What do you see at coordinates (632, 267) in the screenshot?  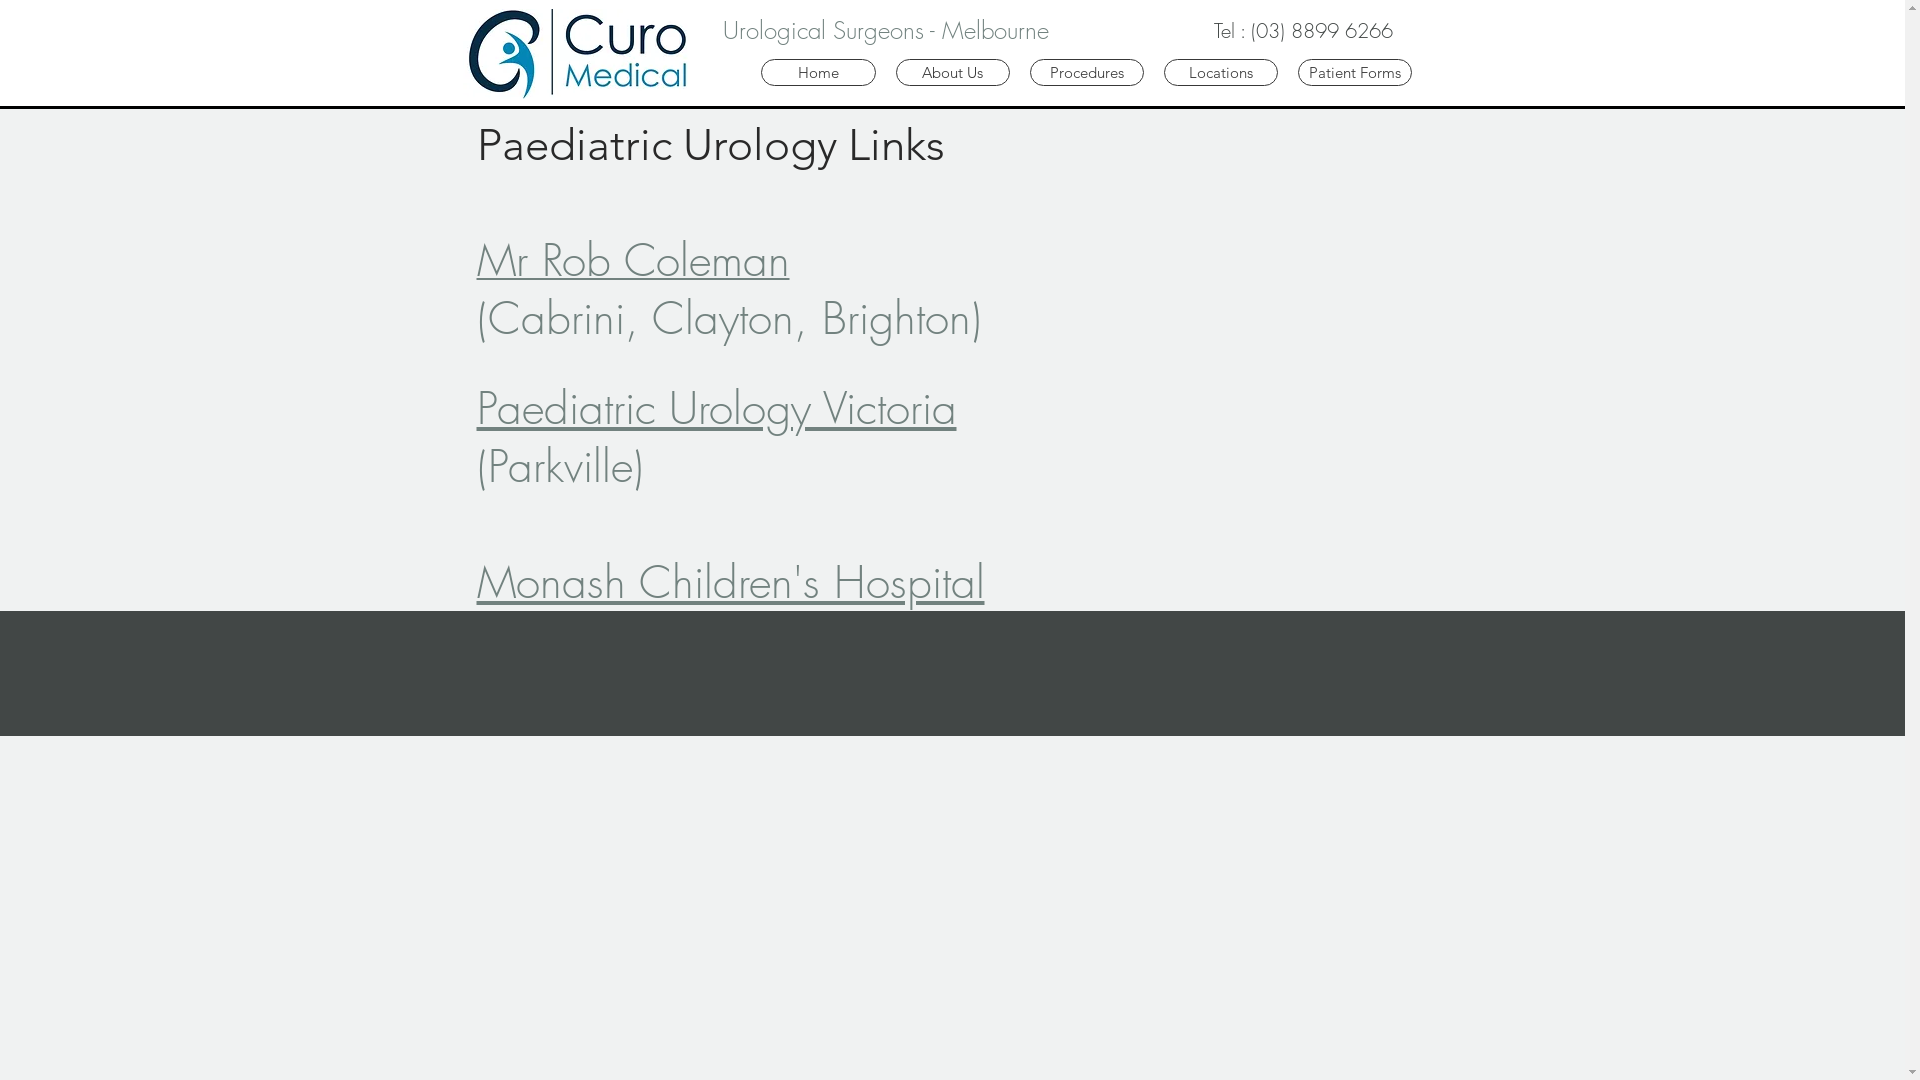 I see `Mr Rob Coleman` at bounding box center [632, 267].